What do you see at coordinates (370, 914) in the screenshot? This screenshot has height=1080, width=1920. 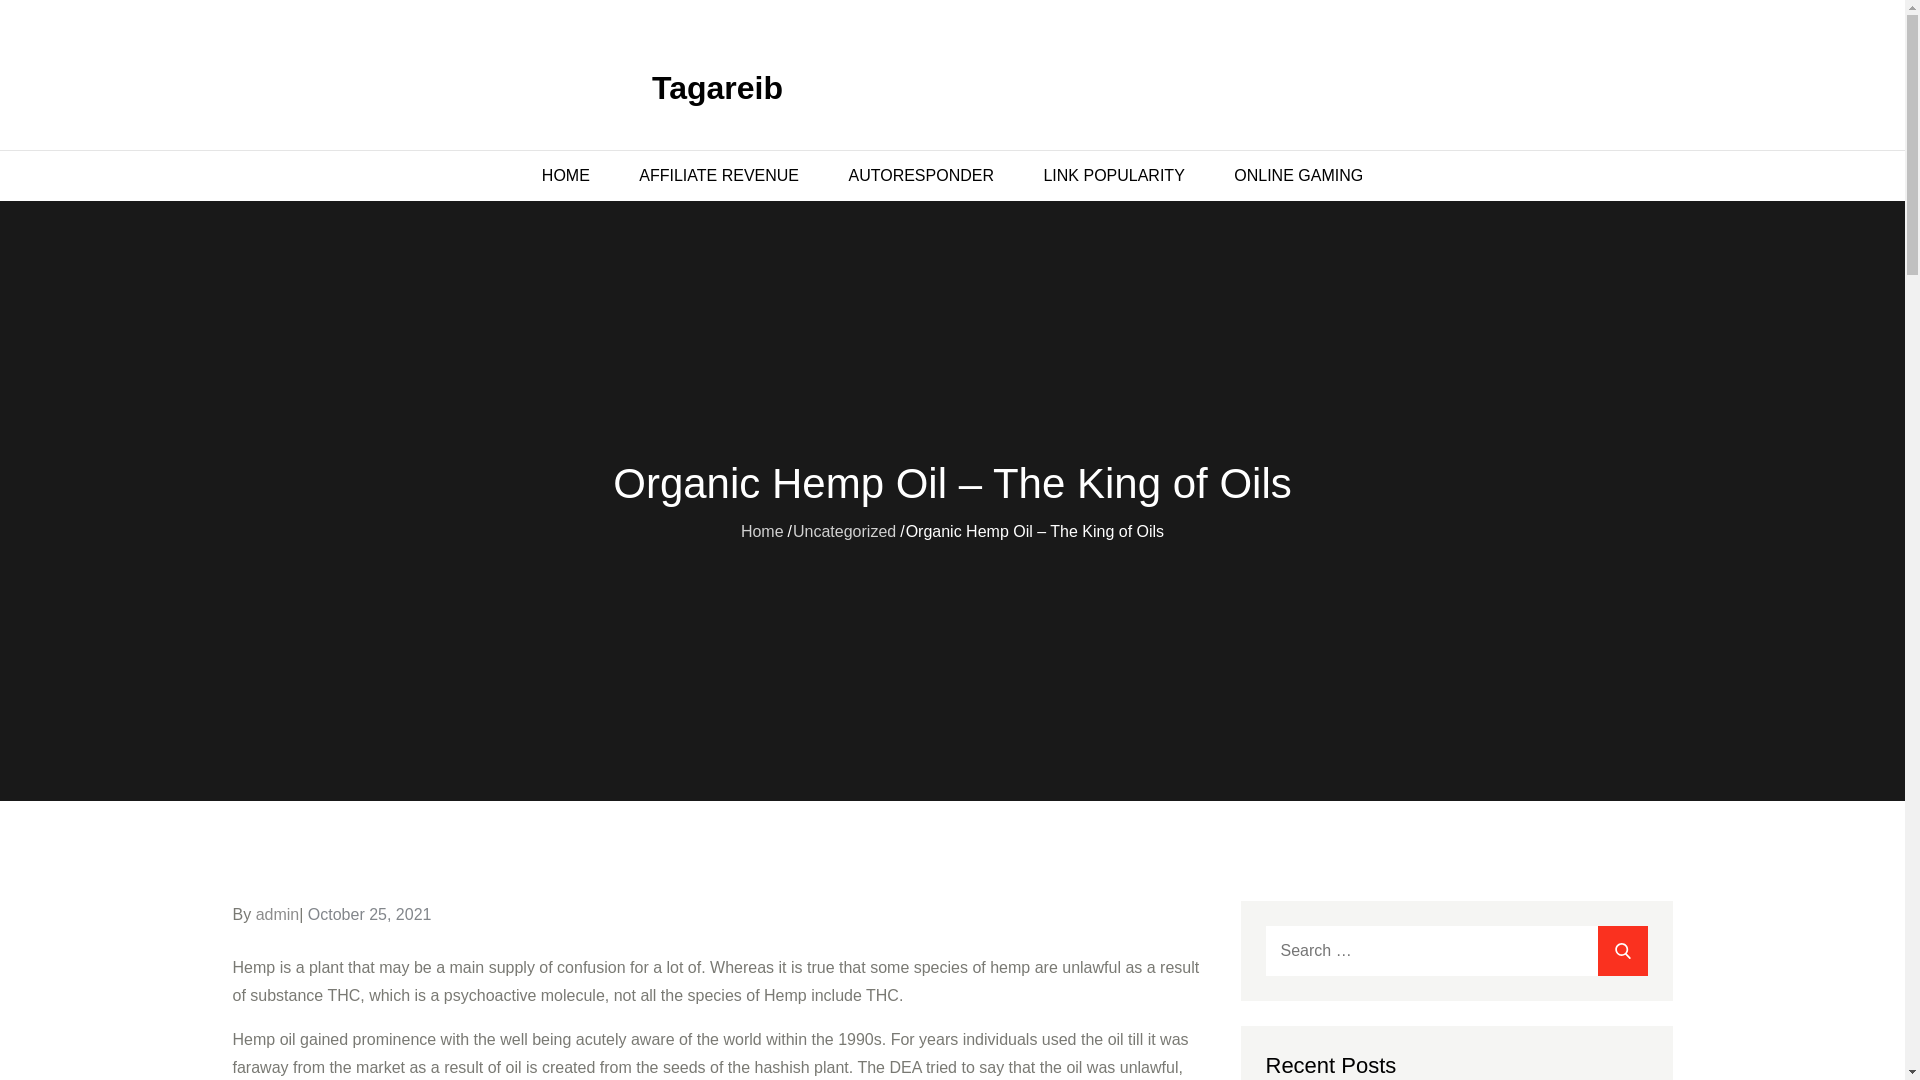 I see `October 25, 2021` at bounding box center [370, 914].